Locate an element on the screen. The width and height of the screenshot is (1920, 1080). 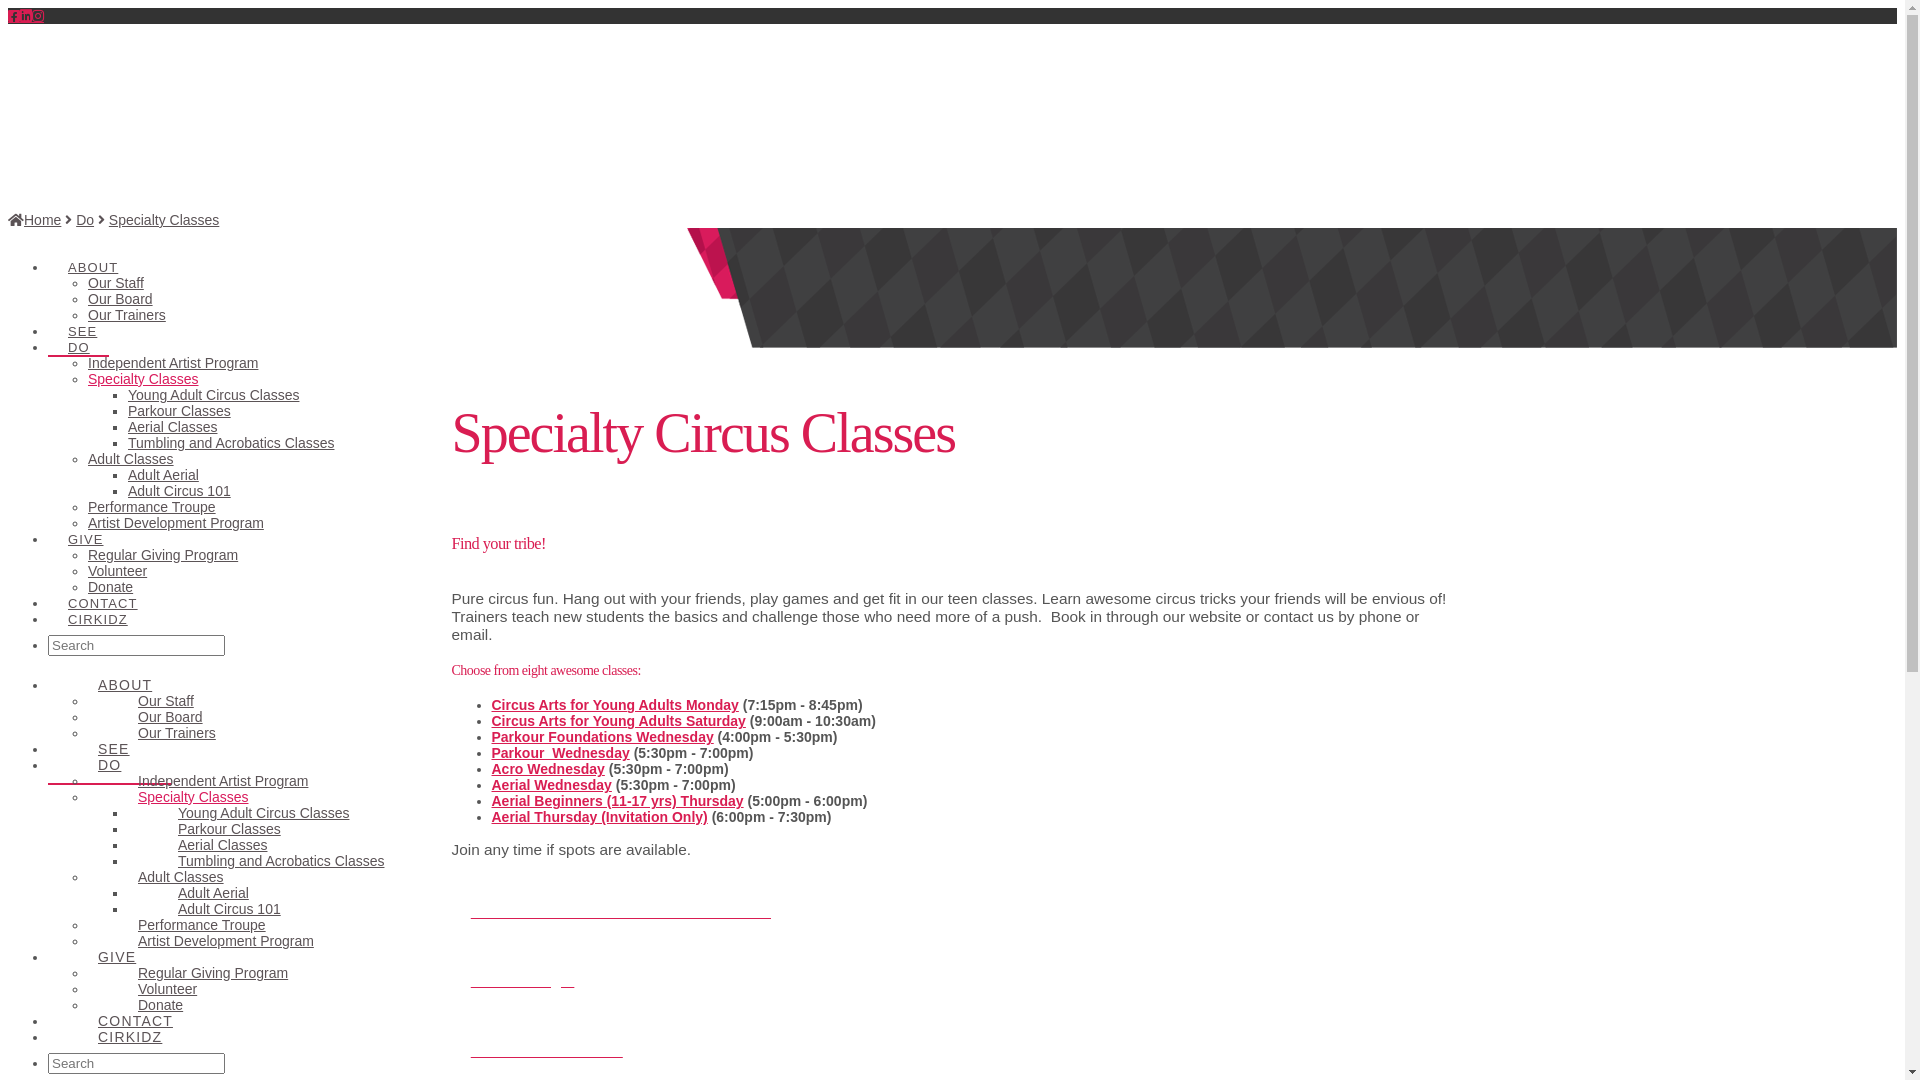
Aerial Thursday (Invitation Only) is located at coordinates (600, 817).